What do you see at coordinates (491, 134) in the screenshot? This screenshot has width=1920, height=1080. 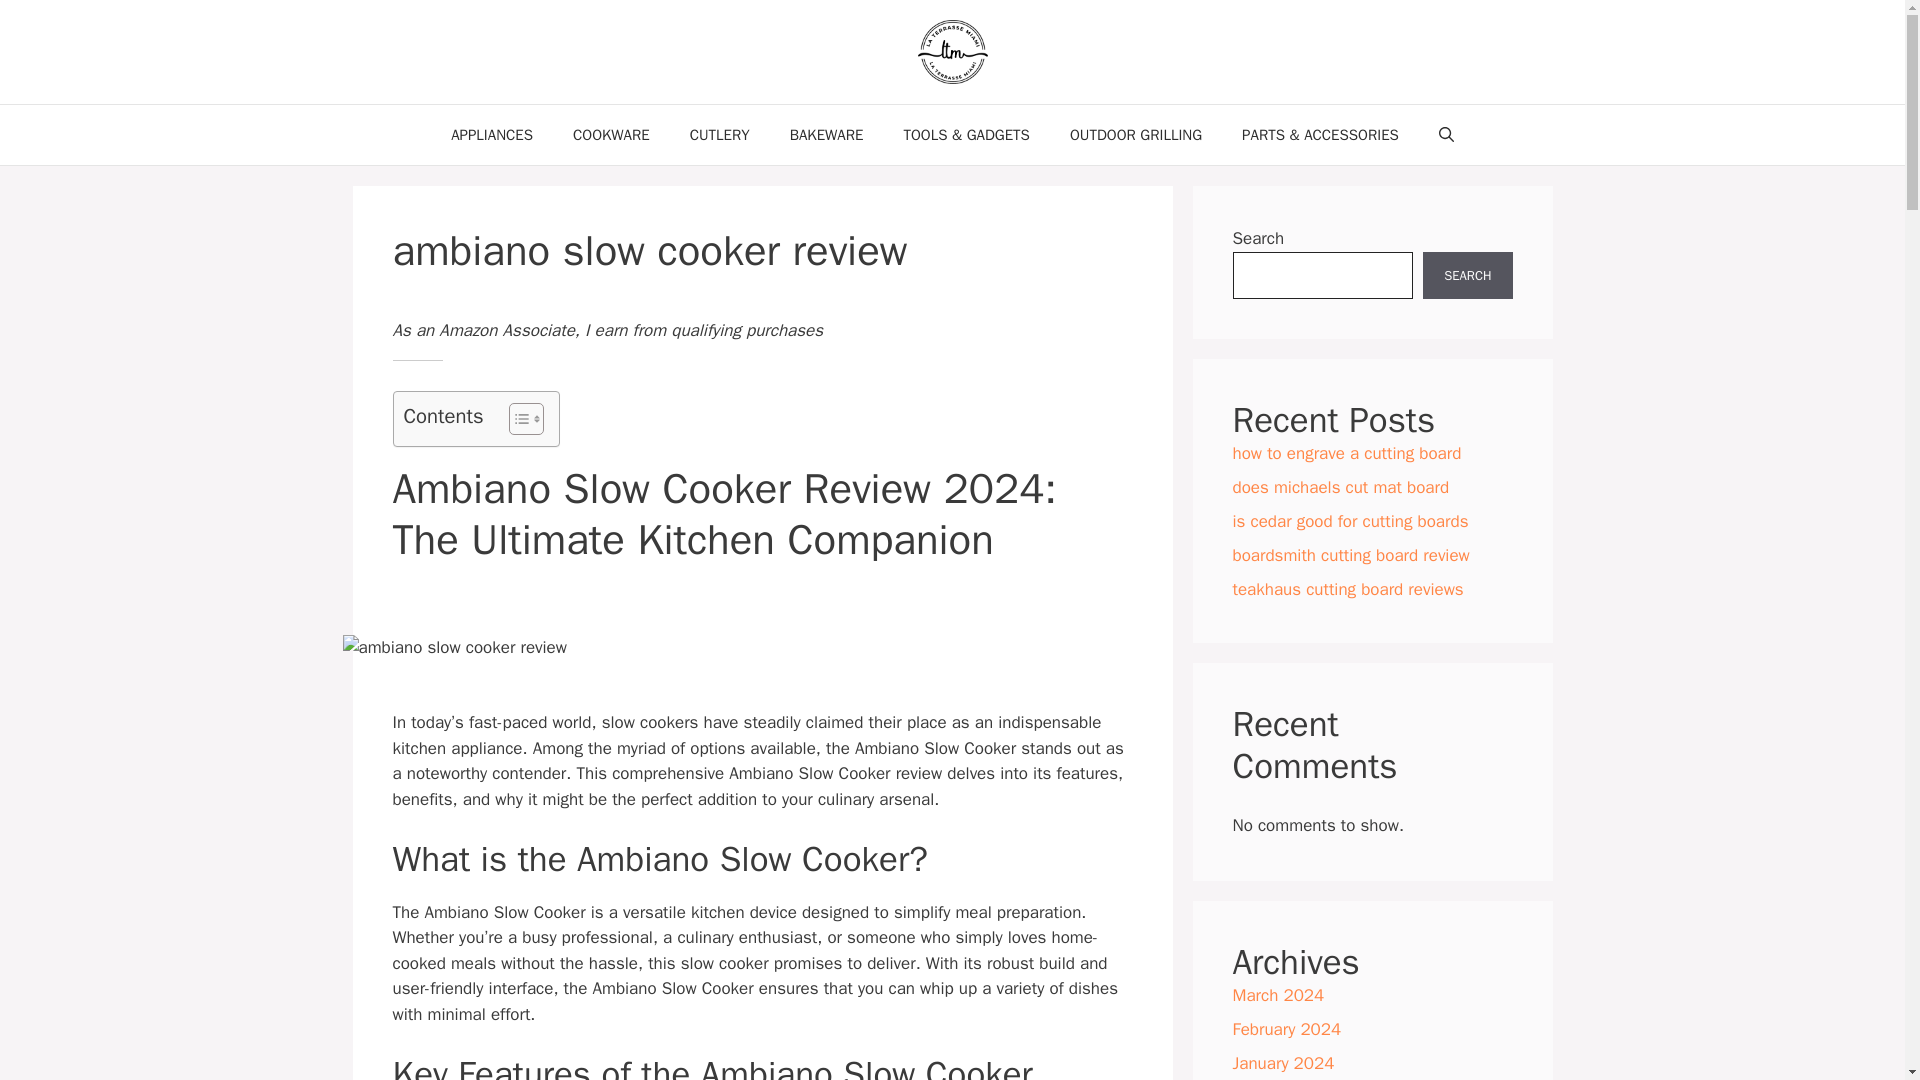 I see `APPLIANCES` at bounding box center [491, 134].